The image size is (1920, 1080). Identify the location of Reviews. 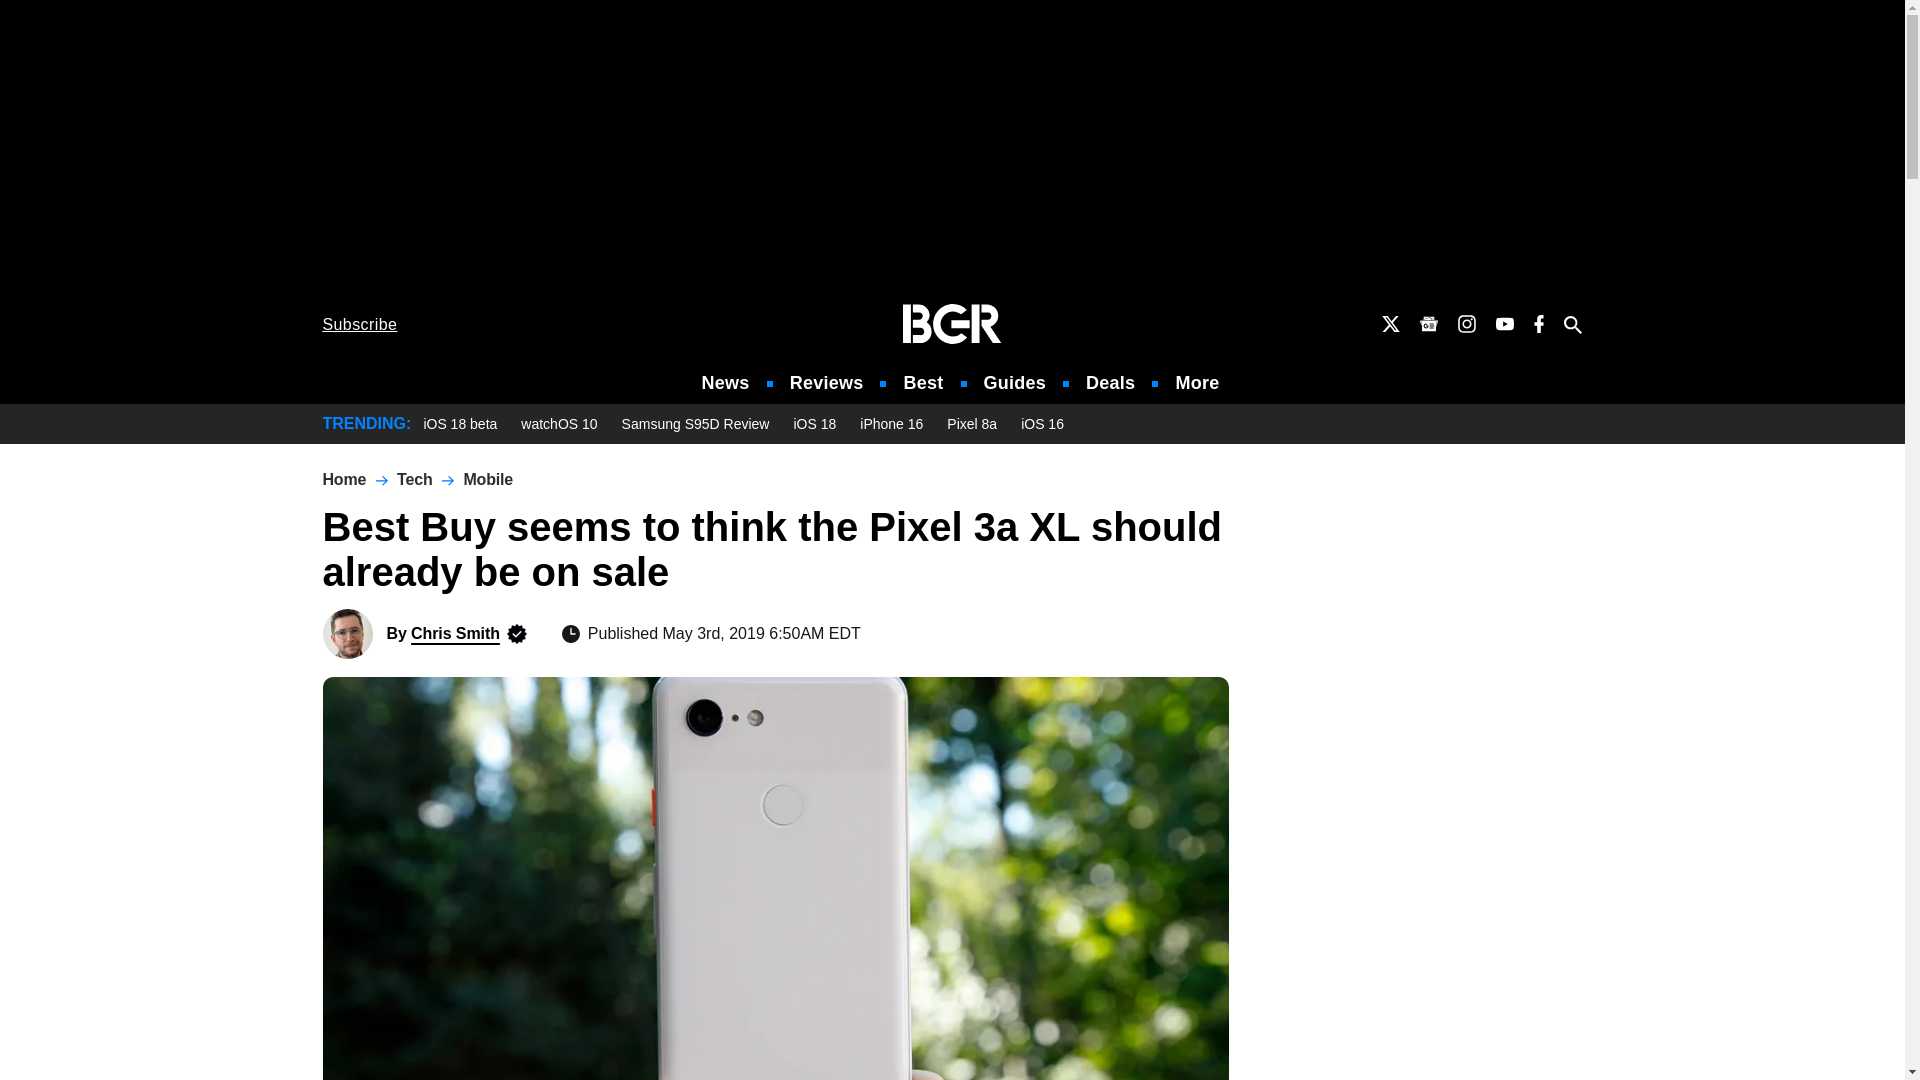
(826, 383).